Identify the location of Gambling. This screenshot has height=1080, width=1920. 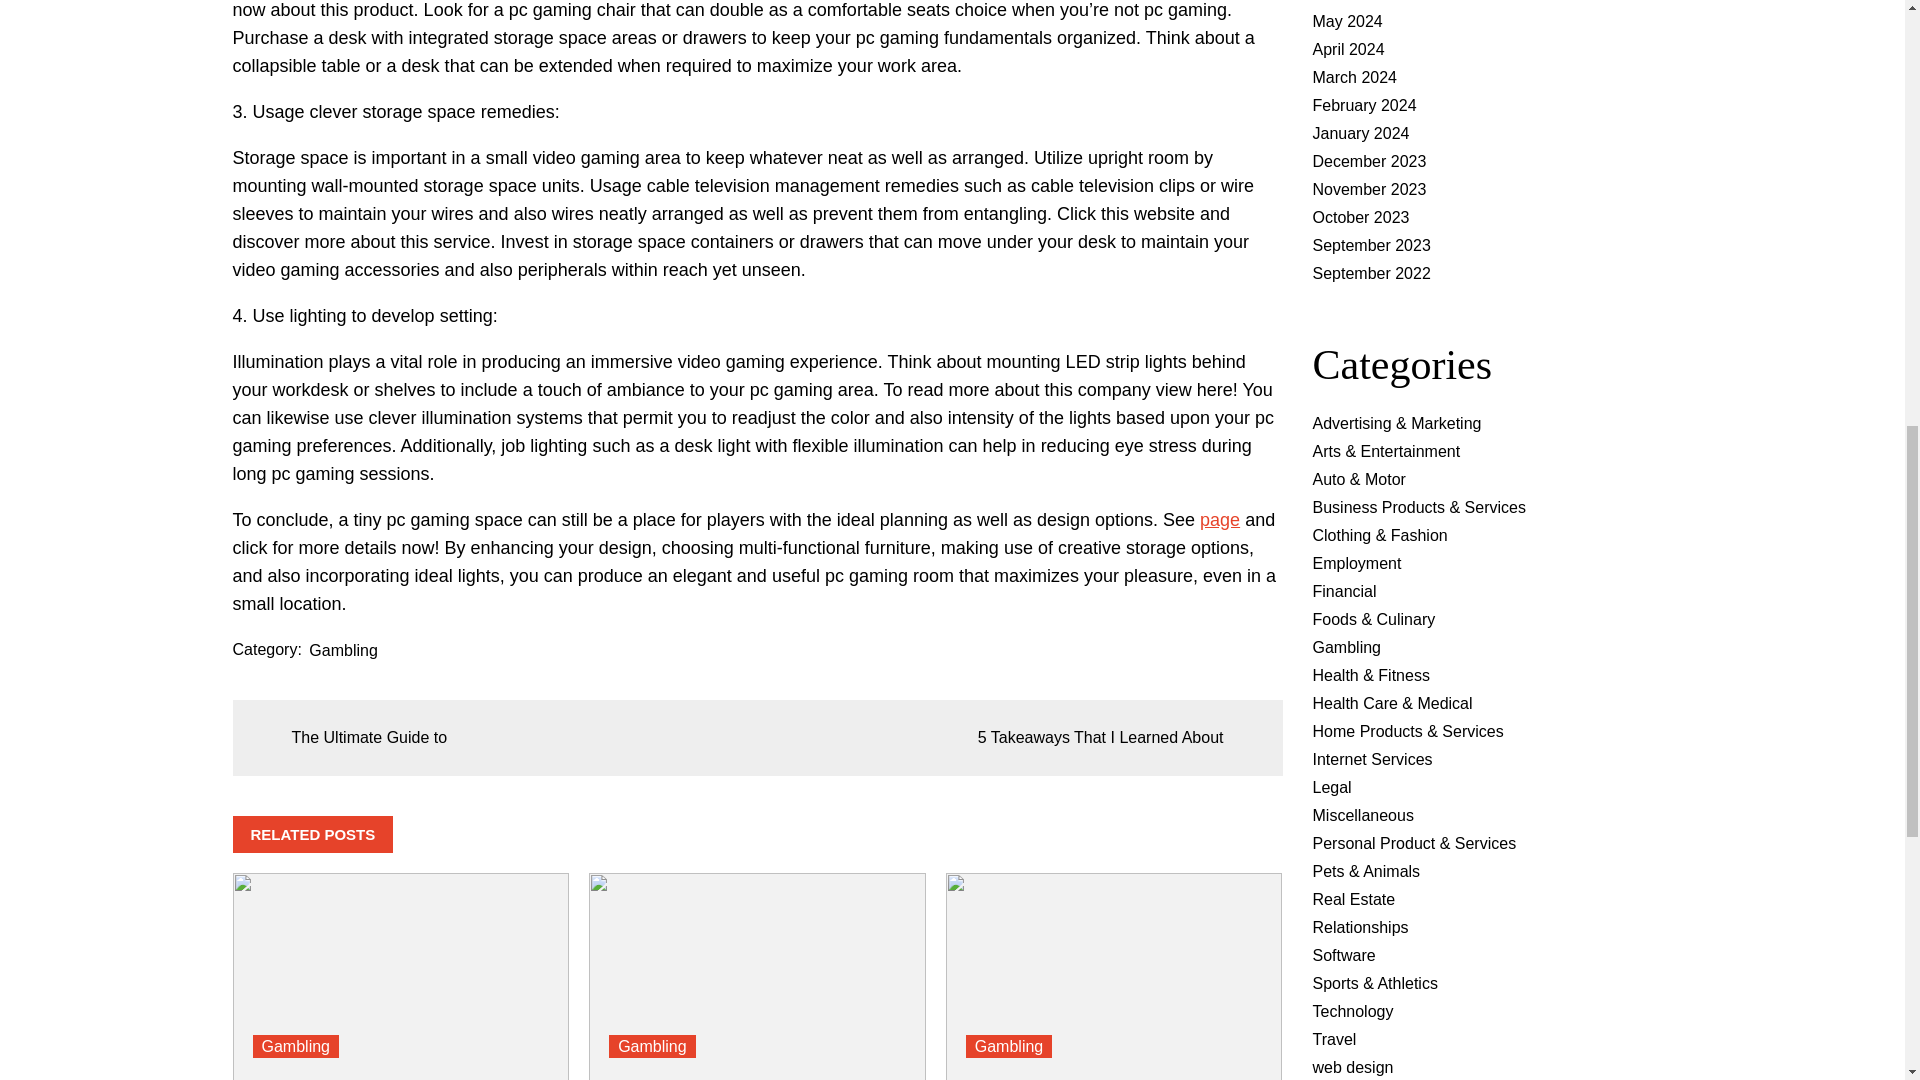
(294, 1046).